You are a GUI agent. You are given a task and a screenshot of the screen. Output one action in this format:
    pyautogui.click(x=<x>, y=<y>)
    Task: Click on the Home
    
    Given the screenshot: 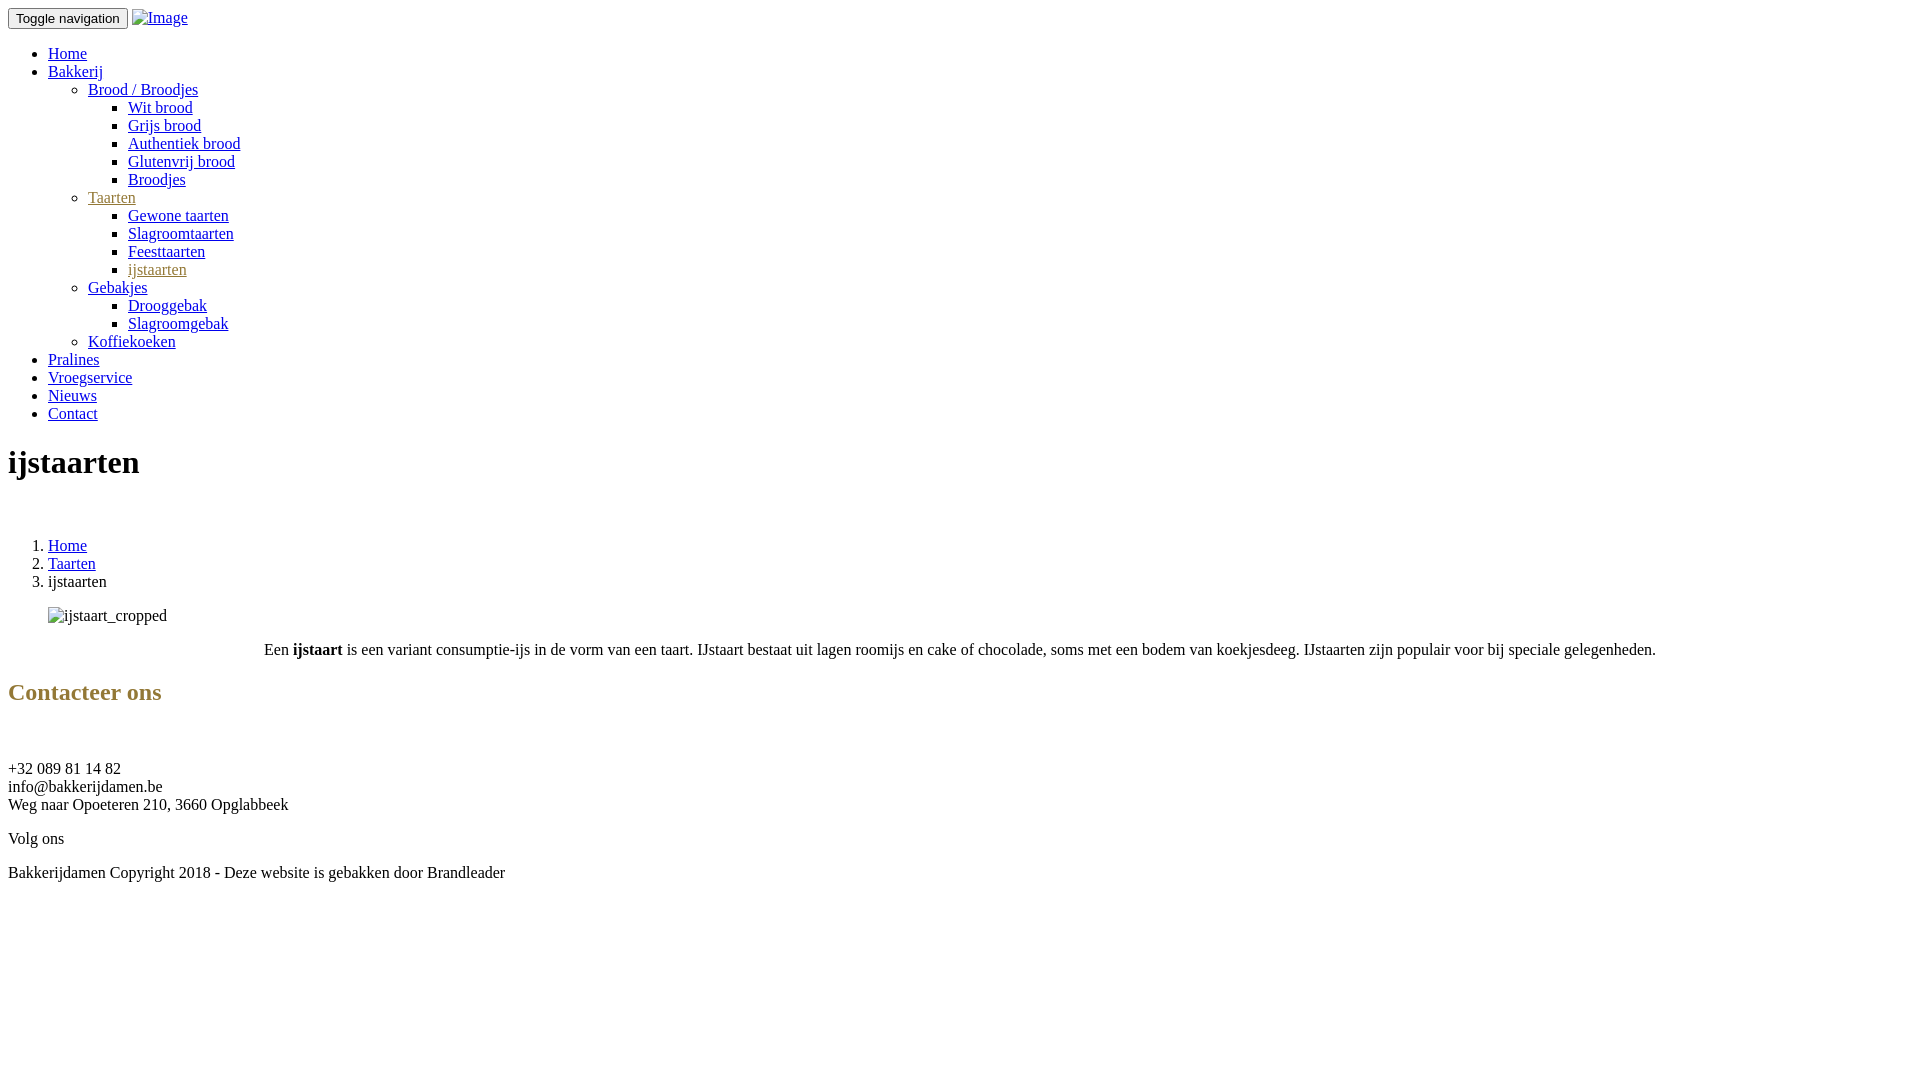 What is the action you would take?
    pyautogui.click(x=68, y=546)
    